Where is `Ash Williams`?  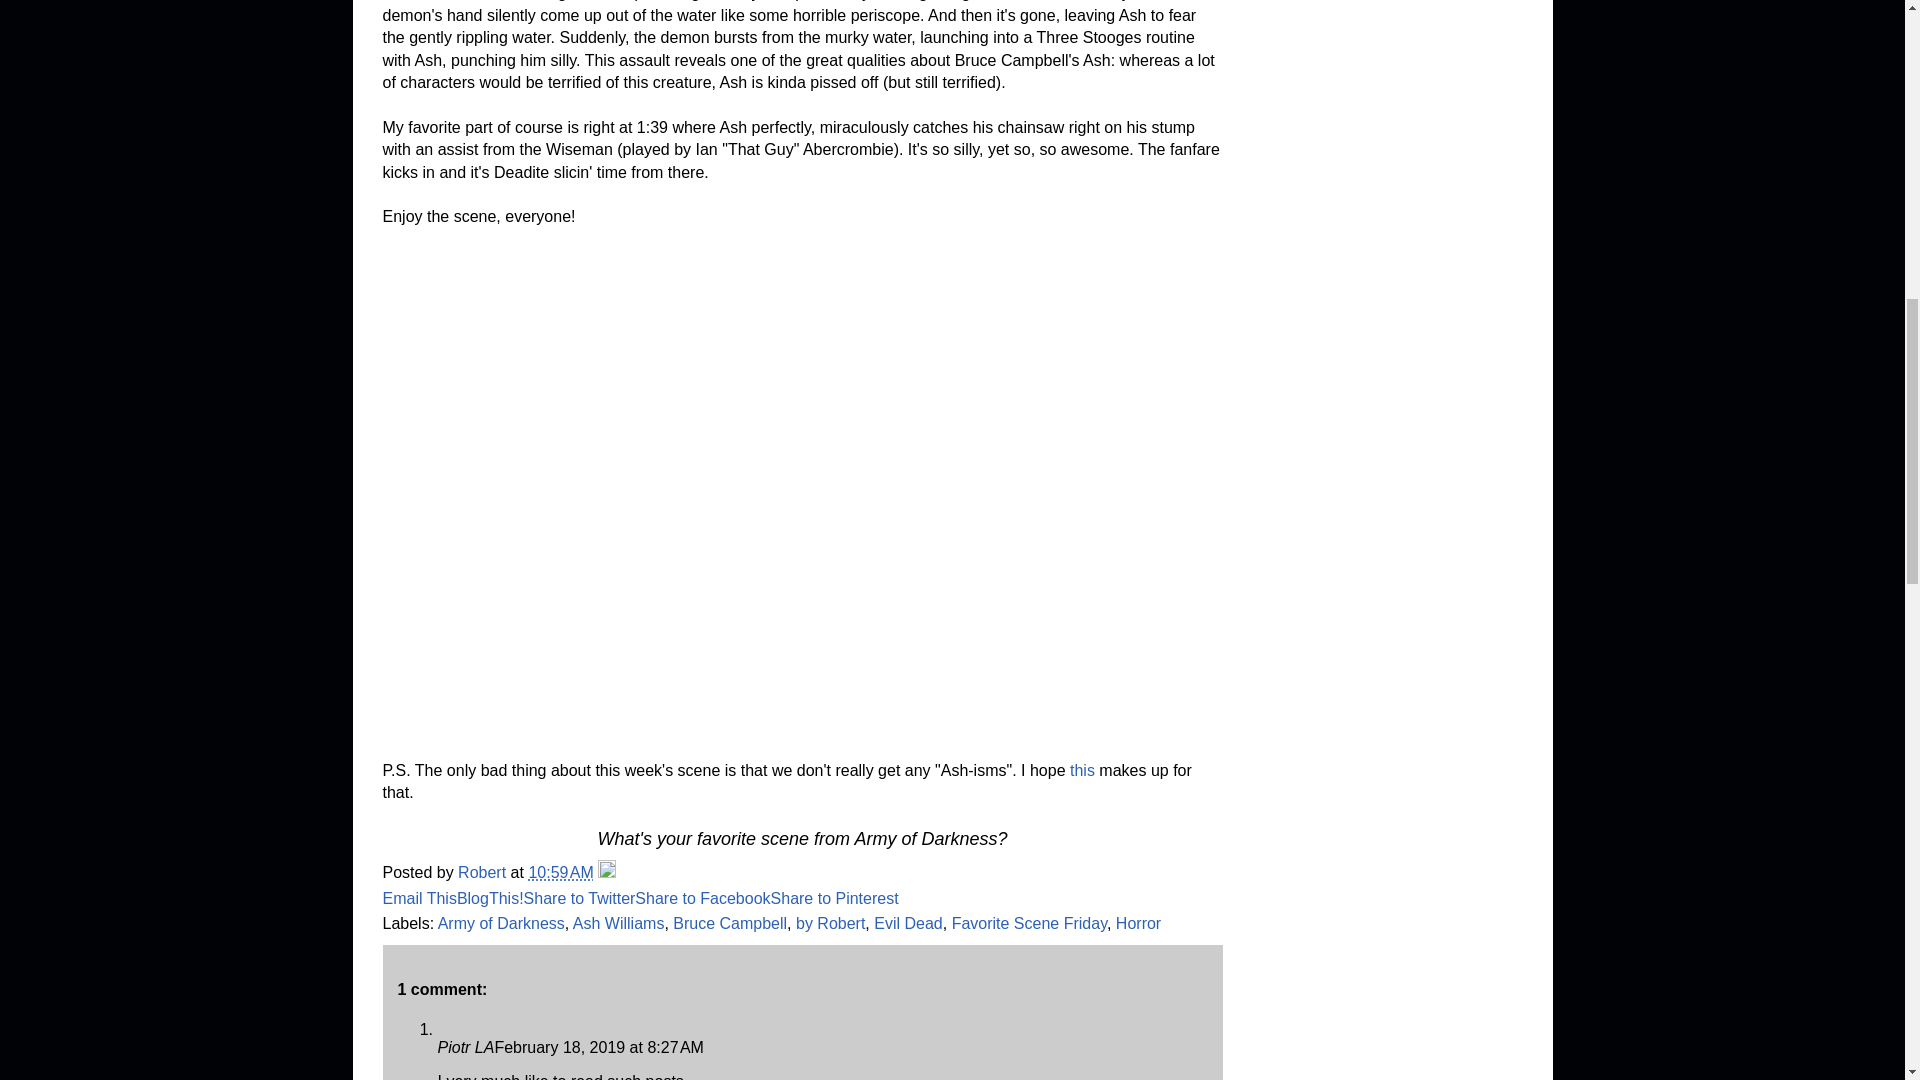 Ash Williams is located at coordinates (618, 923).